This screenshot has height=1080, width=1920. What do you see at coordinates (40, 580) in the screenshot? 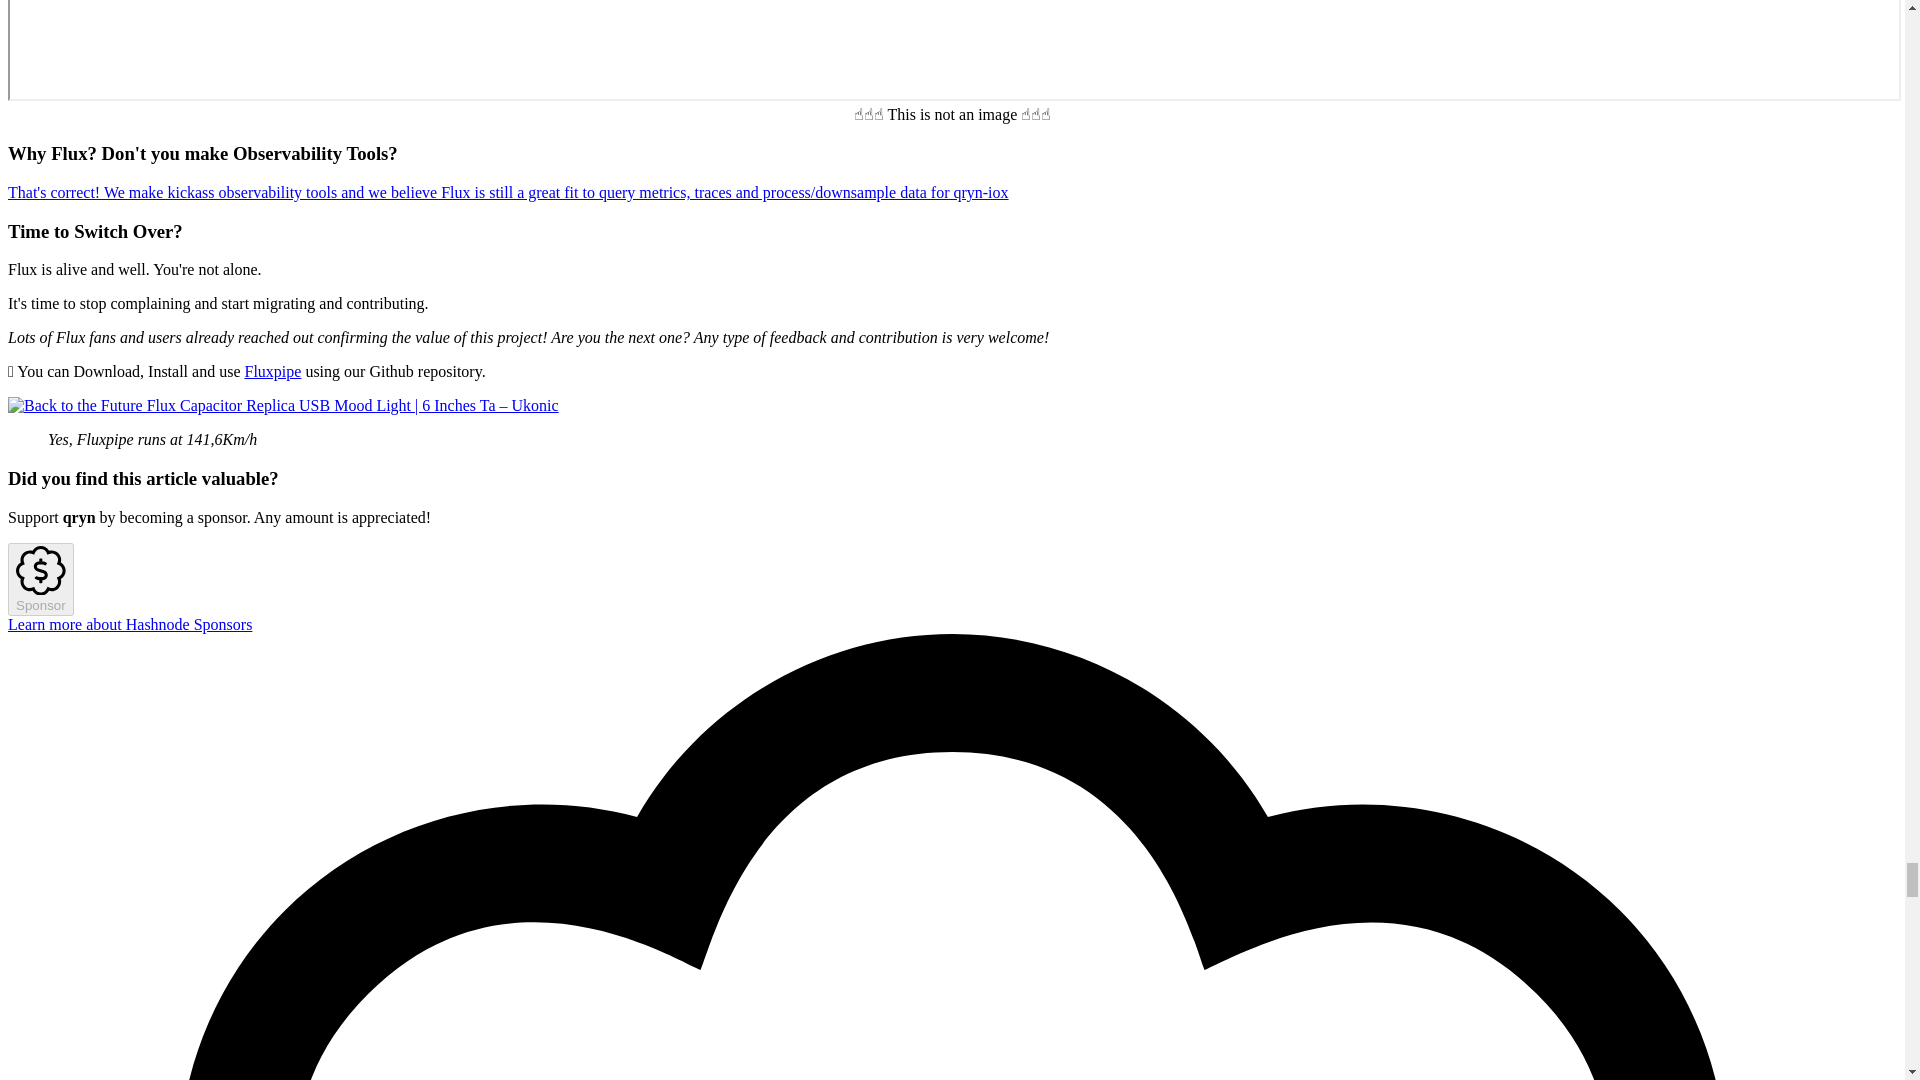
I see `Sponsor` at bounding box center [40, 580].